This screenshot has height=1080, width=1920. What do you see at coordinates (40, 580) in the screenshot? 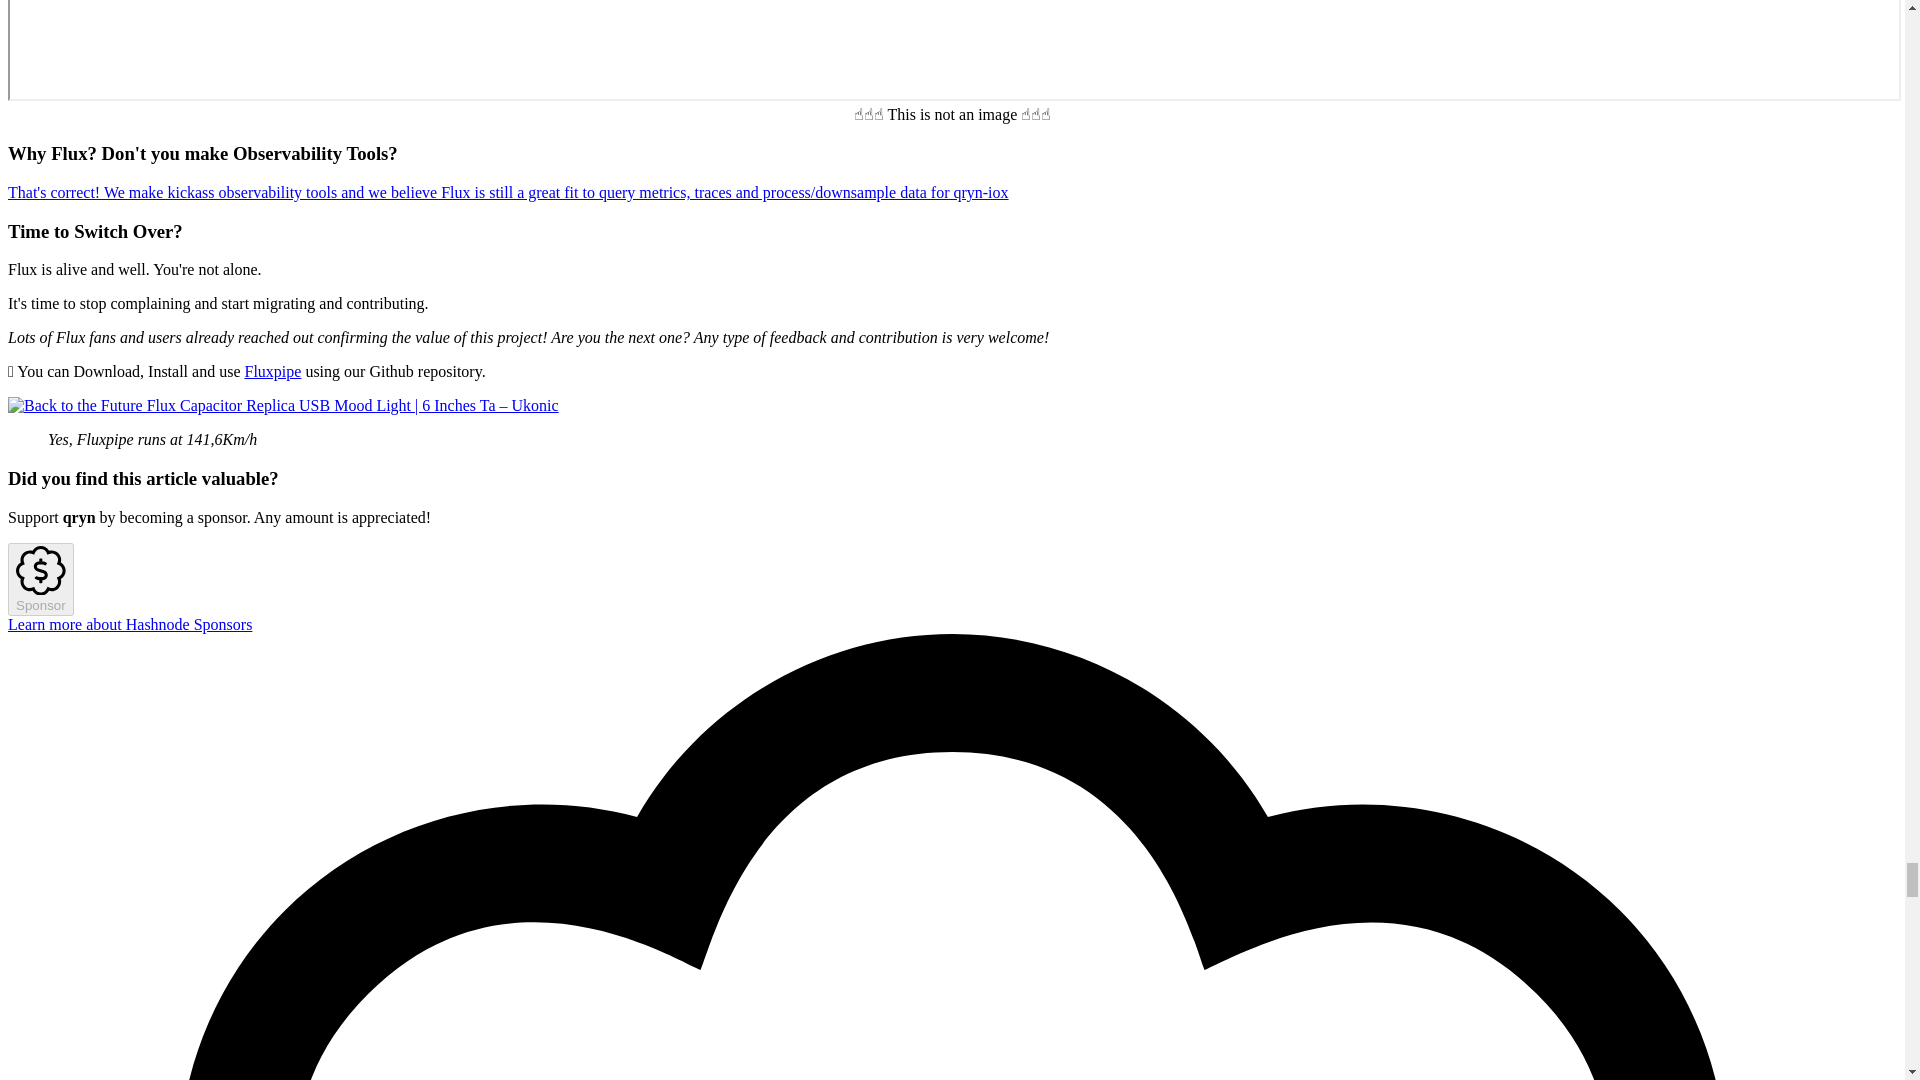
I see `Sponsor` at bounding box center [40, 580].